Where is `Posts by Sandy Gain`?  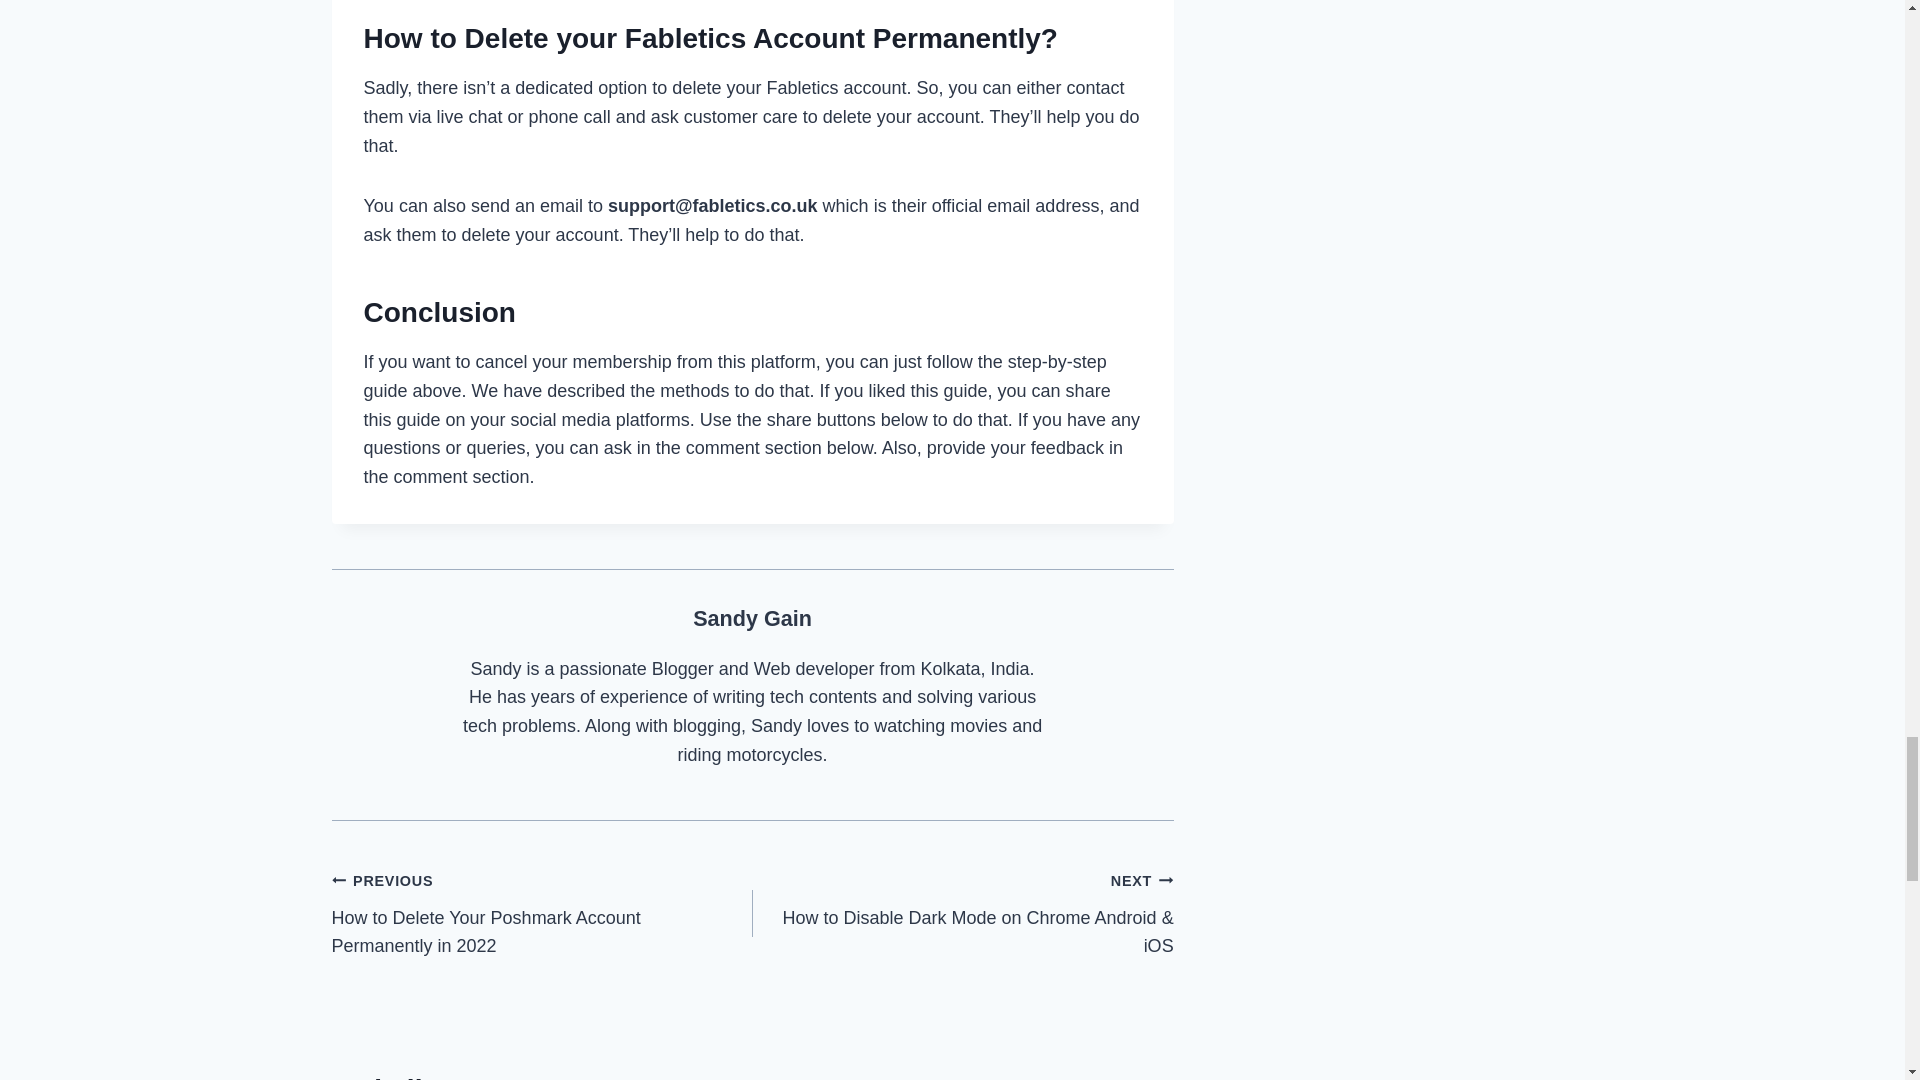
Posts by Sandy Gain is located at coordinates (752, 618).